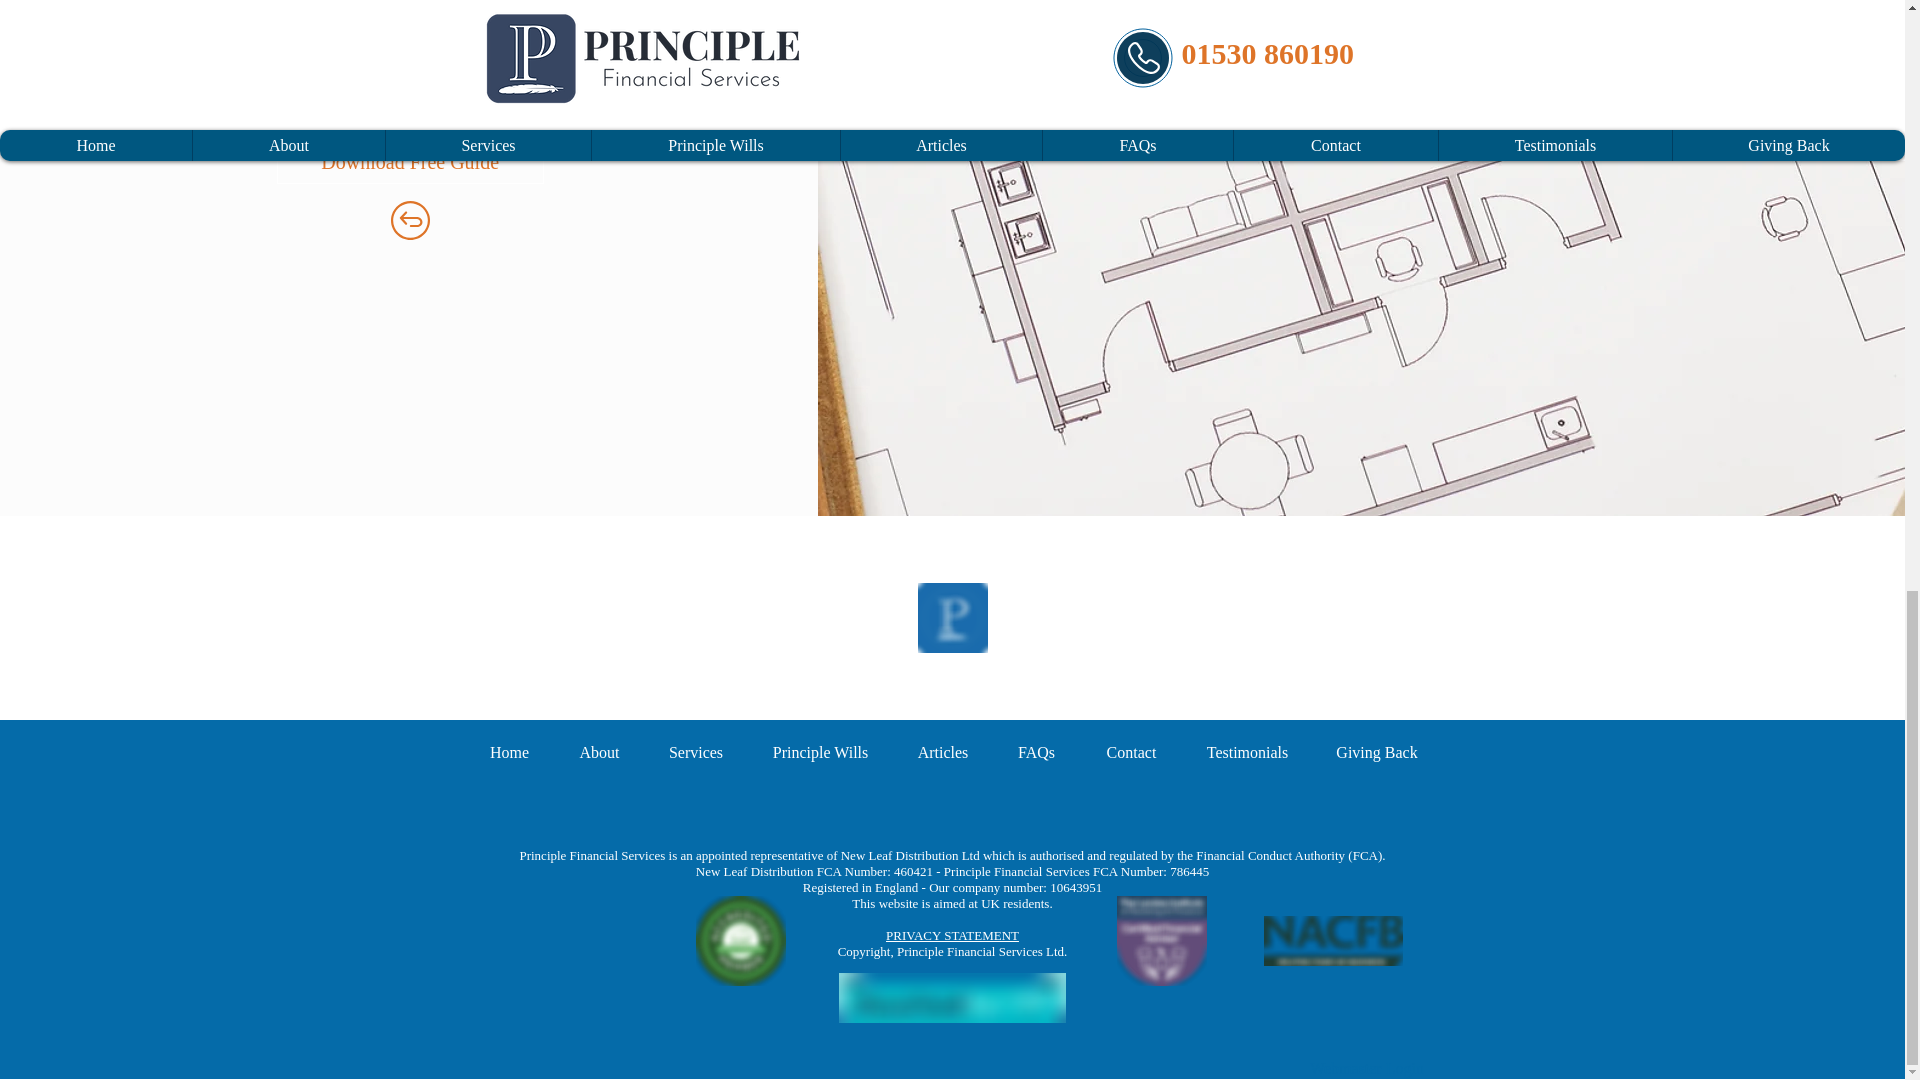 The height and width of the screenshot is (1080, 1920). Describe the element at coordinates (410, 162) in the screenshot. I see `Download Free Guide` at that location.